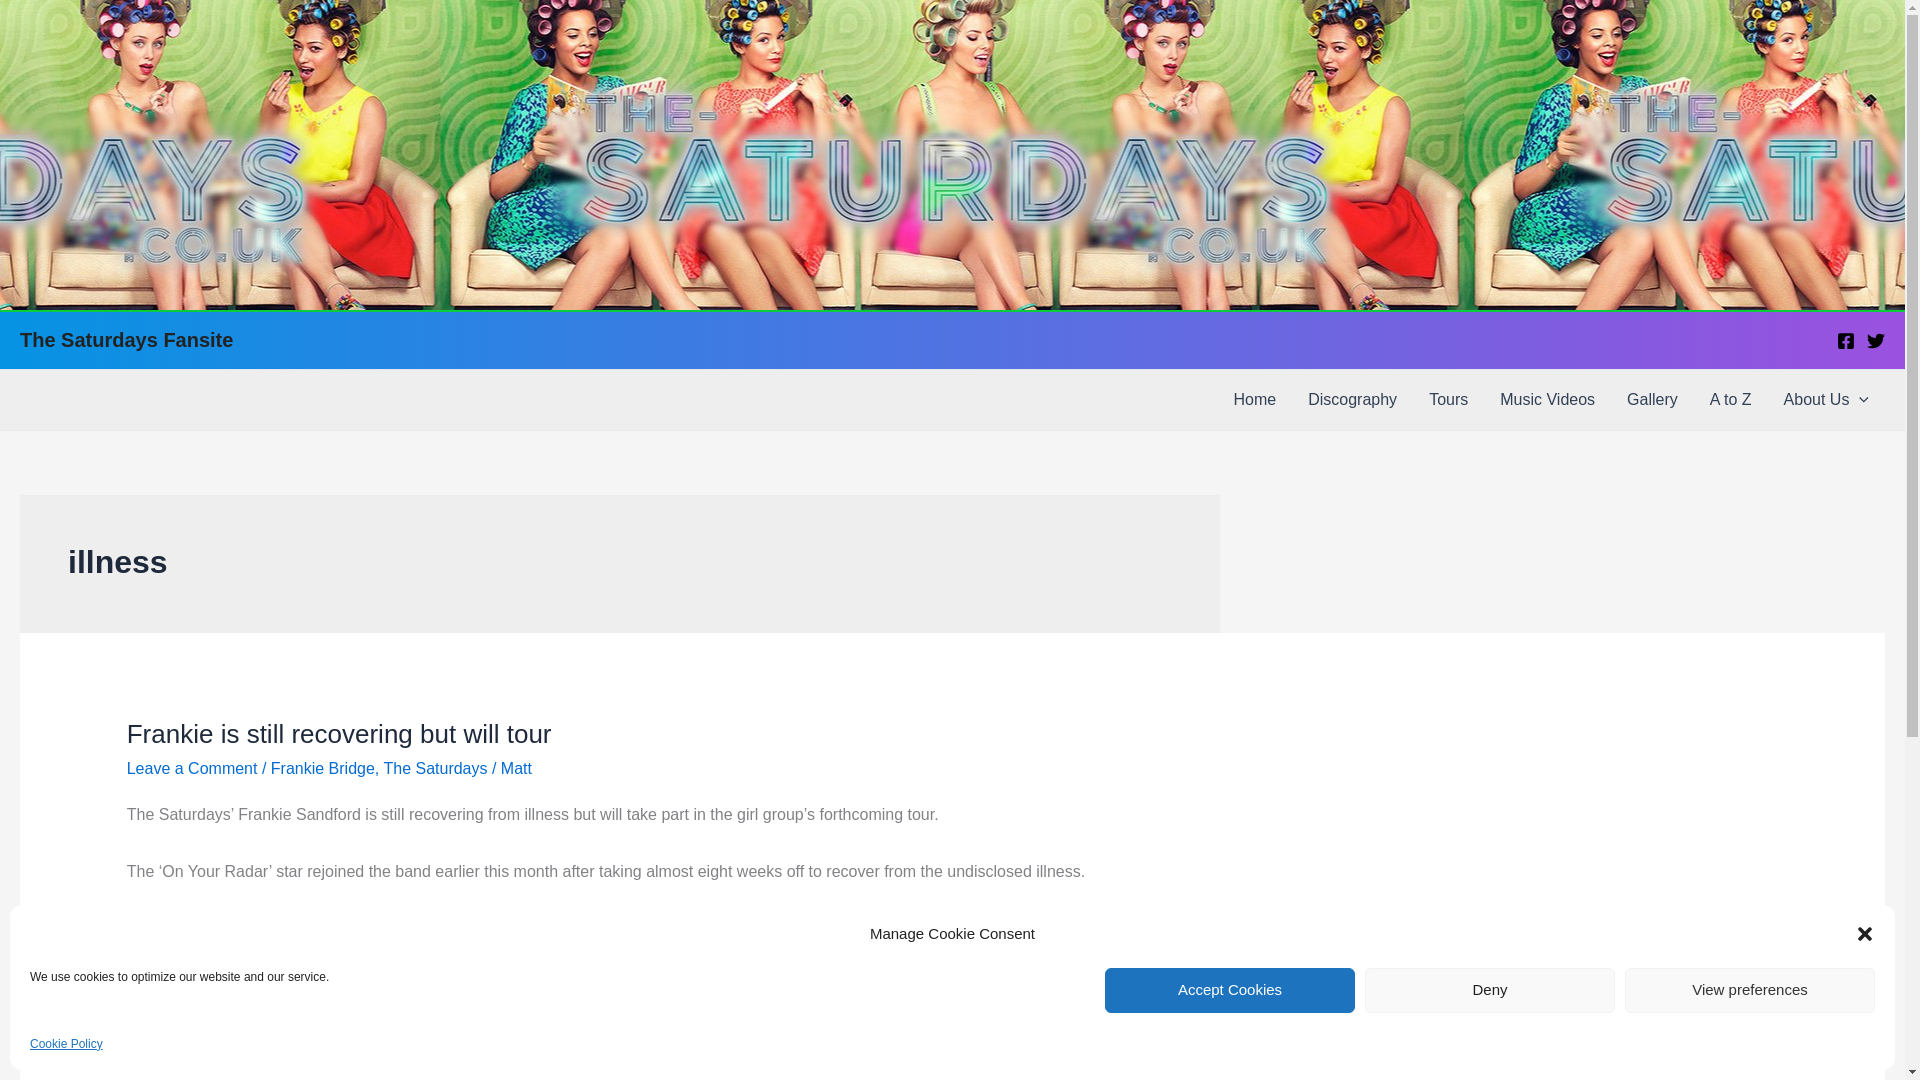 This screenshot has height=1080, width=1920. I want to click on About Us, so click(1826, 400).